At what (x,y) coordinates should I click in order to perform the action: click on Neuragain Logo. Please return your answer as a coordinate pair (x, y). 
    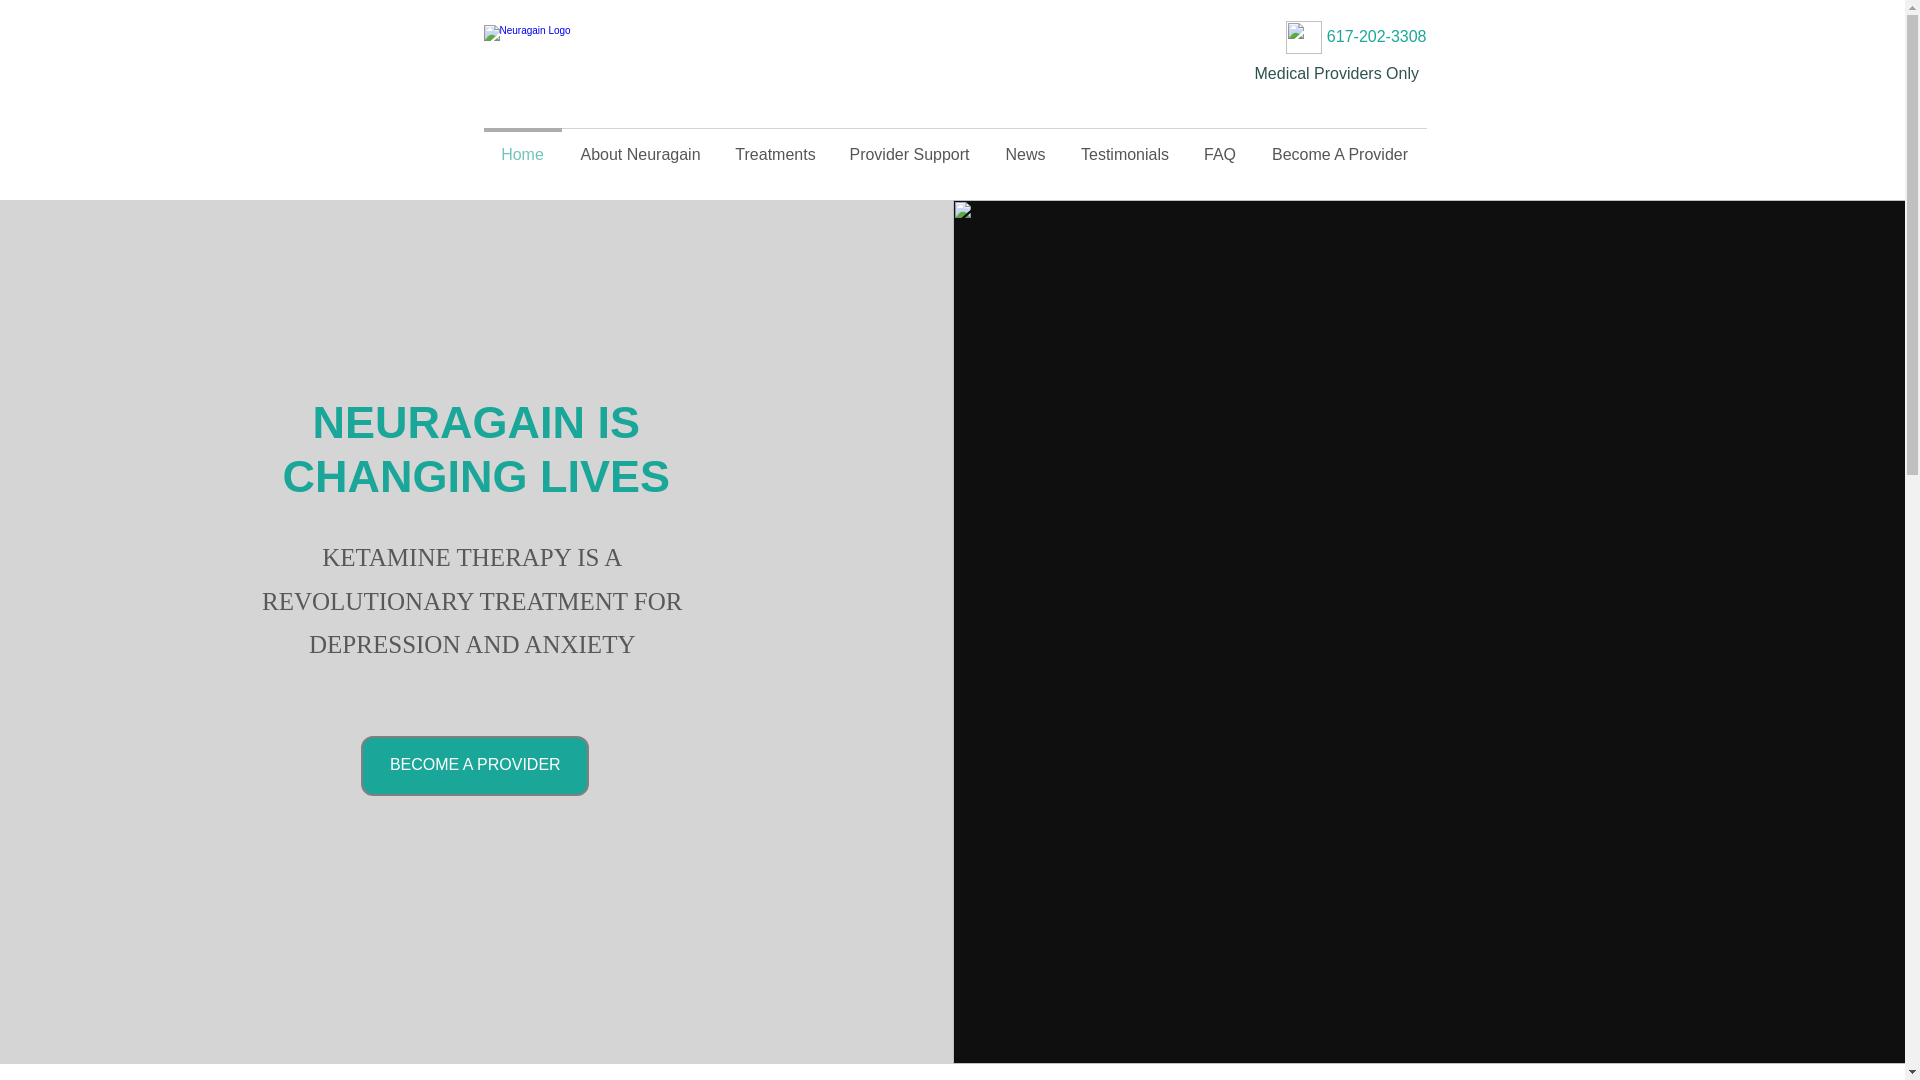
    Looking at the image, I should click on (586, 57).